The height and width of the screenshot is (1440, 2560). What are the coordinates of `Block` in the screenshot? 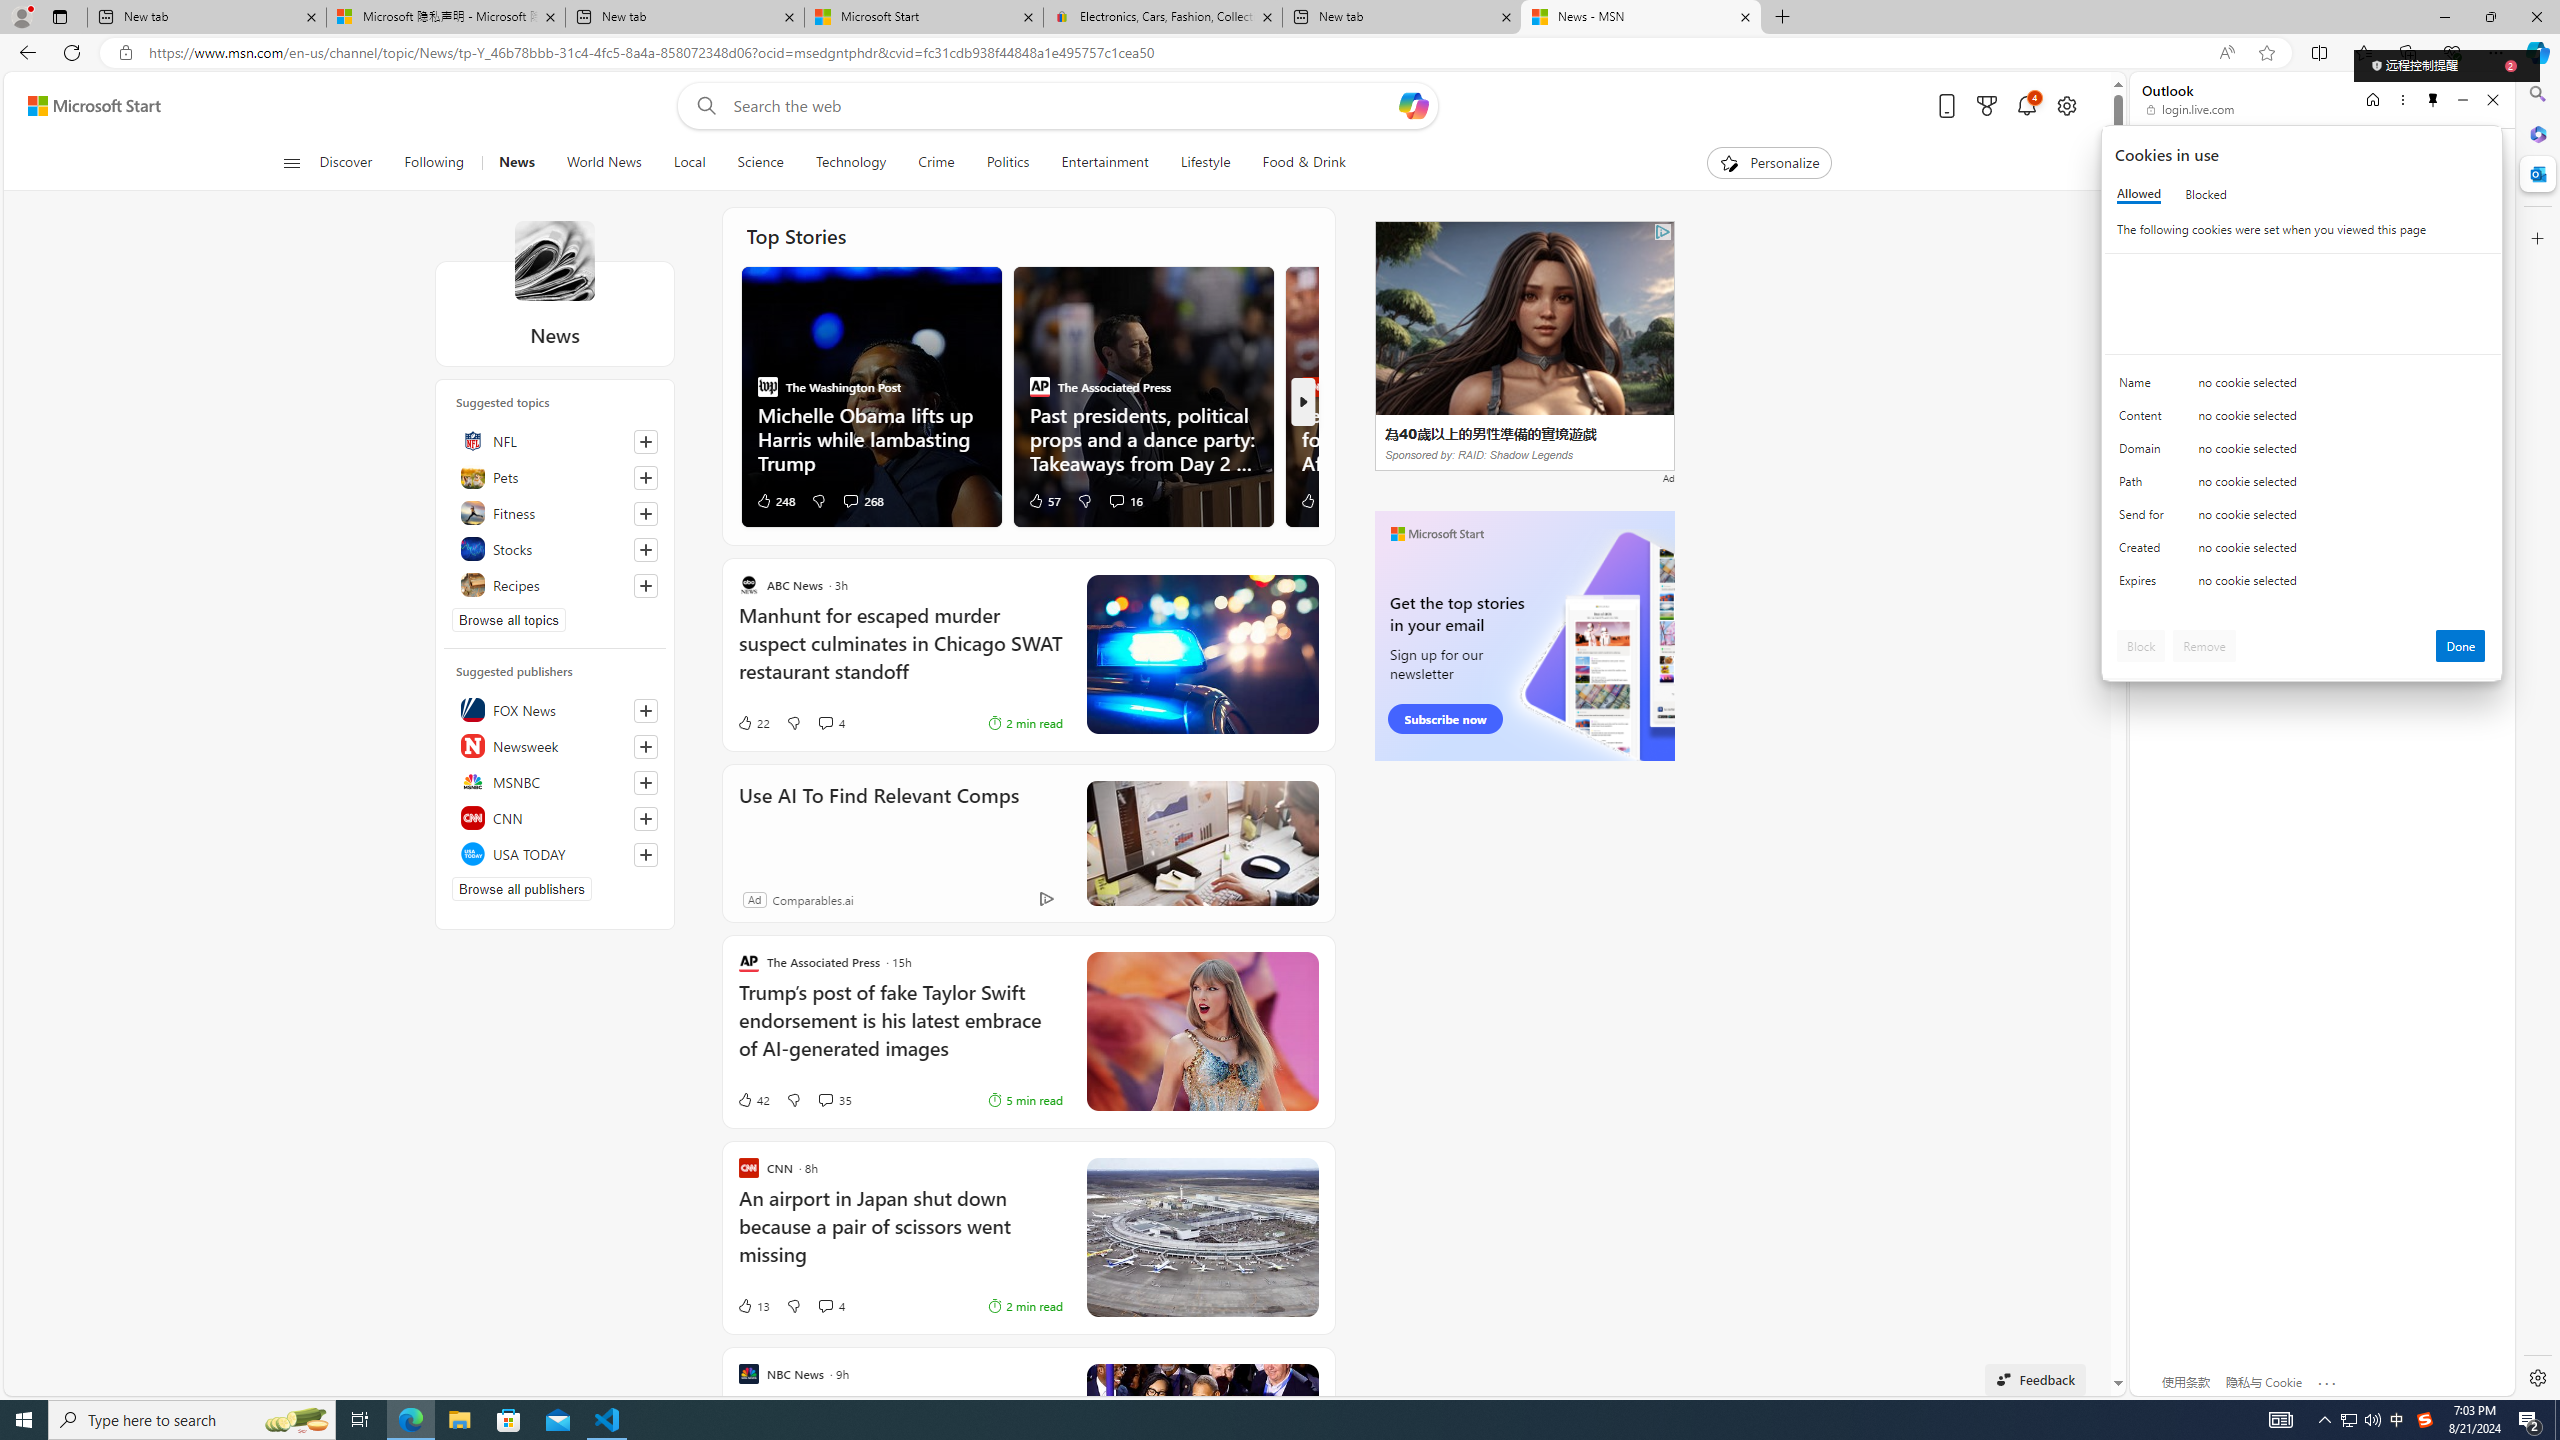 It's located at (2141, 646).